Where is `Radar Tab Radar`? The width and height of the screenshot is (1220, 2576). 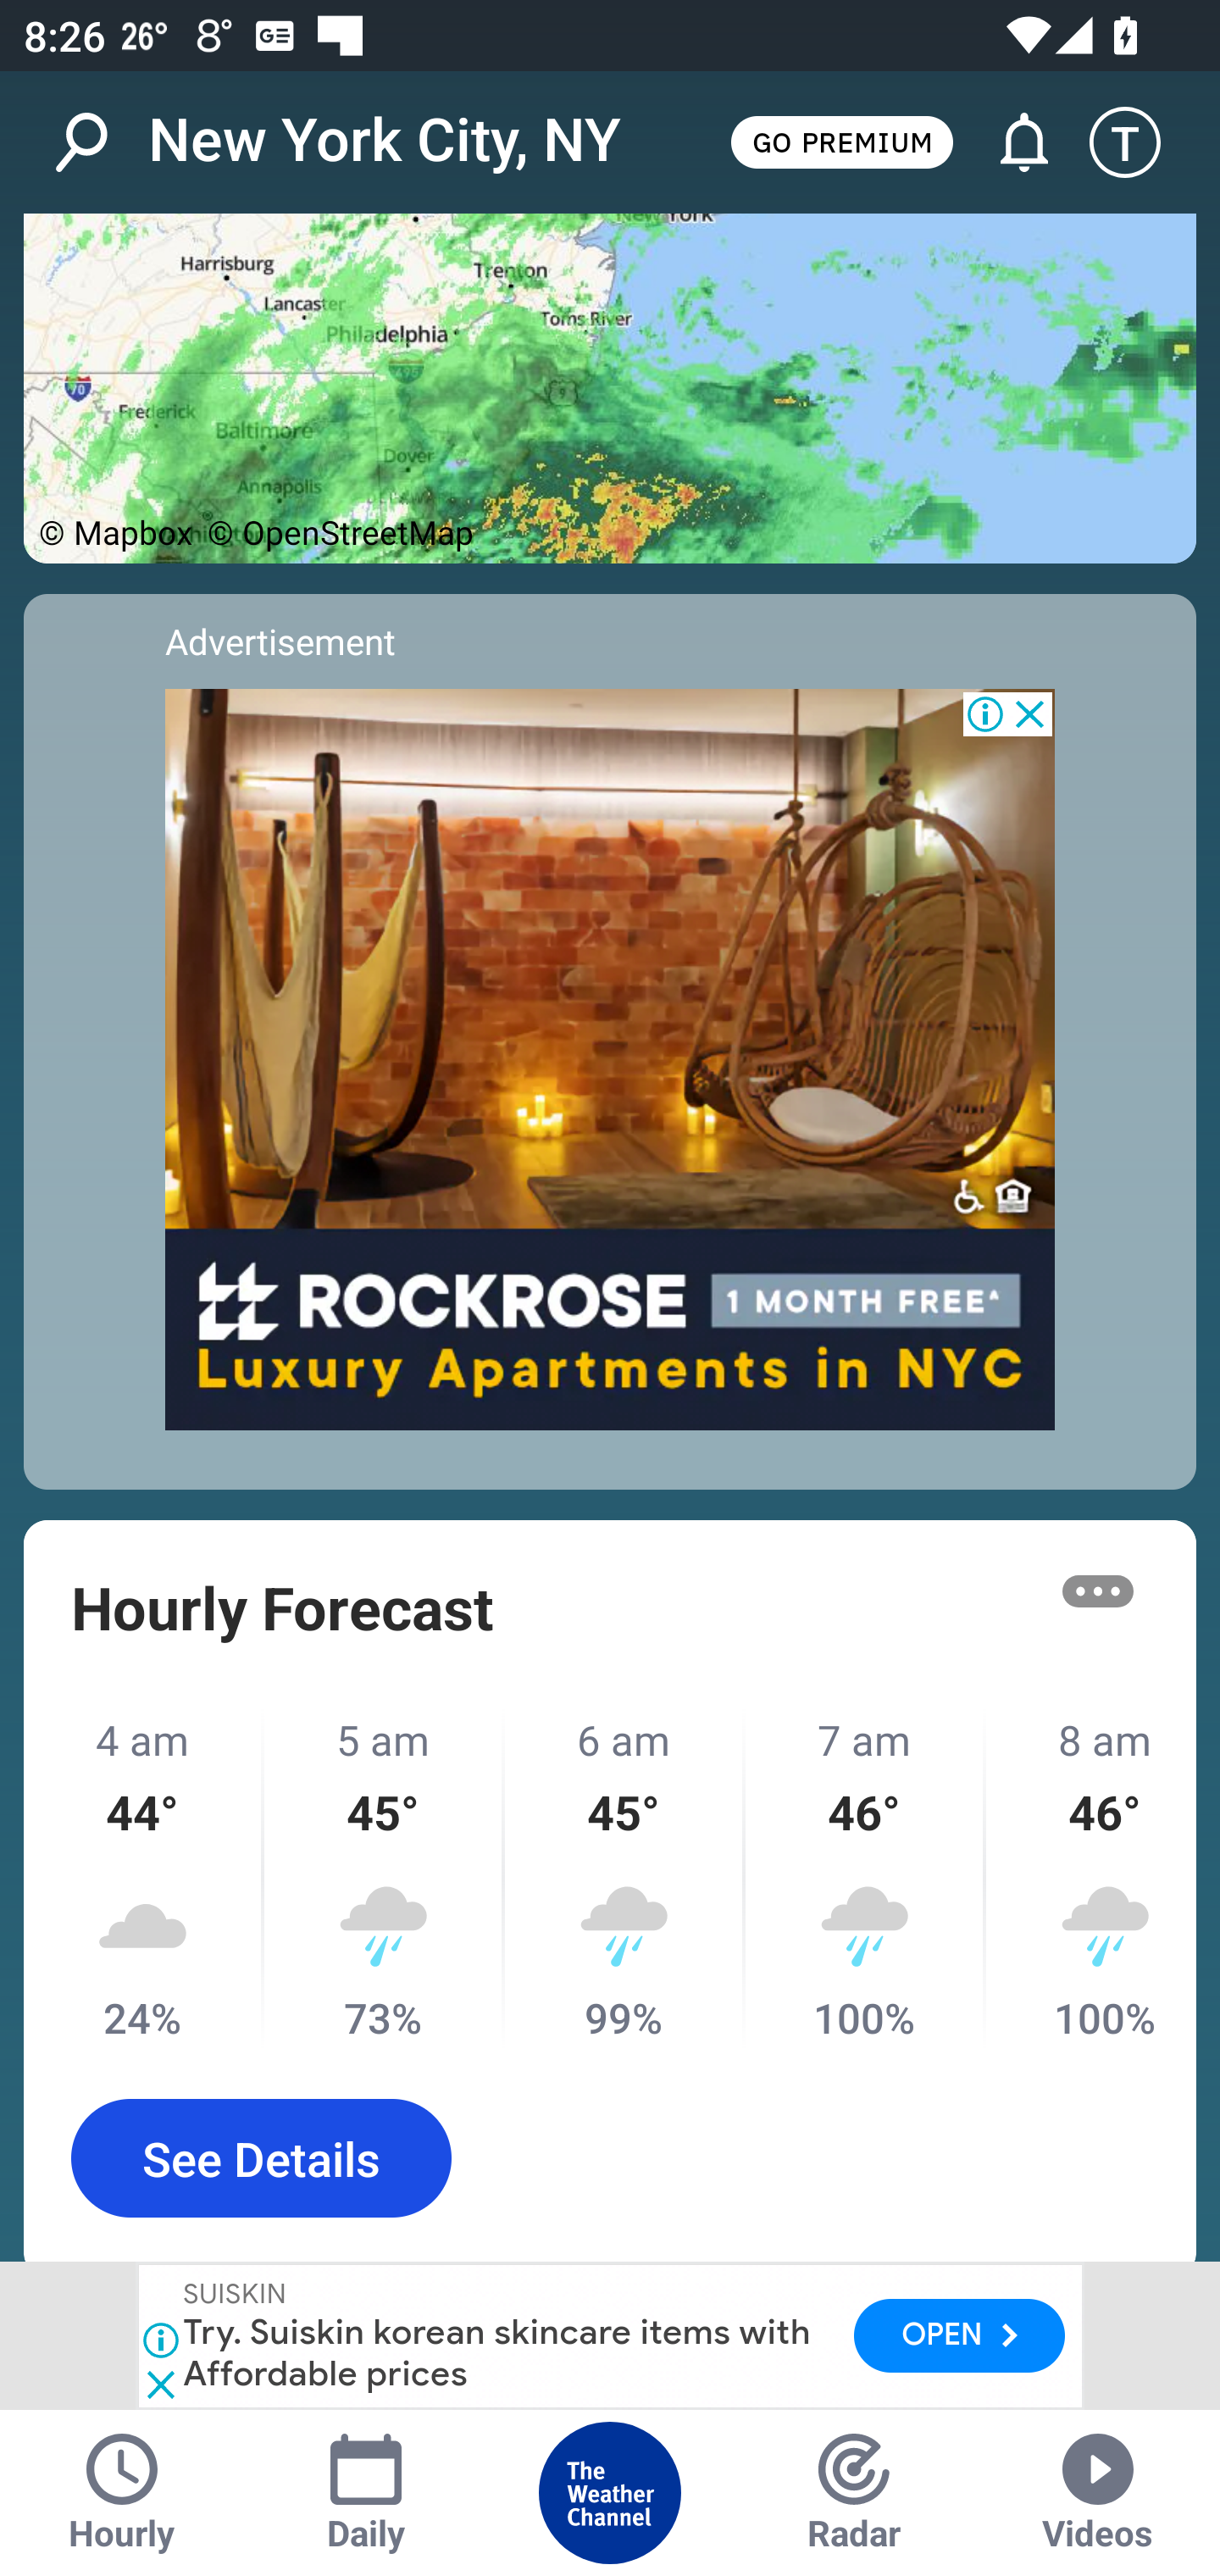
Radar Tab Radar is located at coordinates (854, 2493).